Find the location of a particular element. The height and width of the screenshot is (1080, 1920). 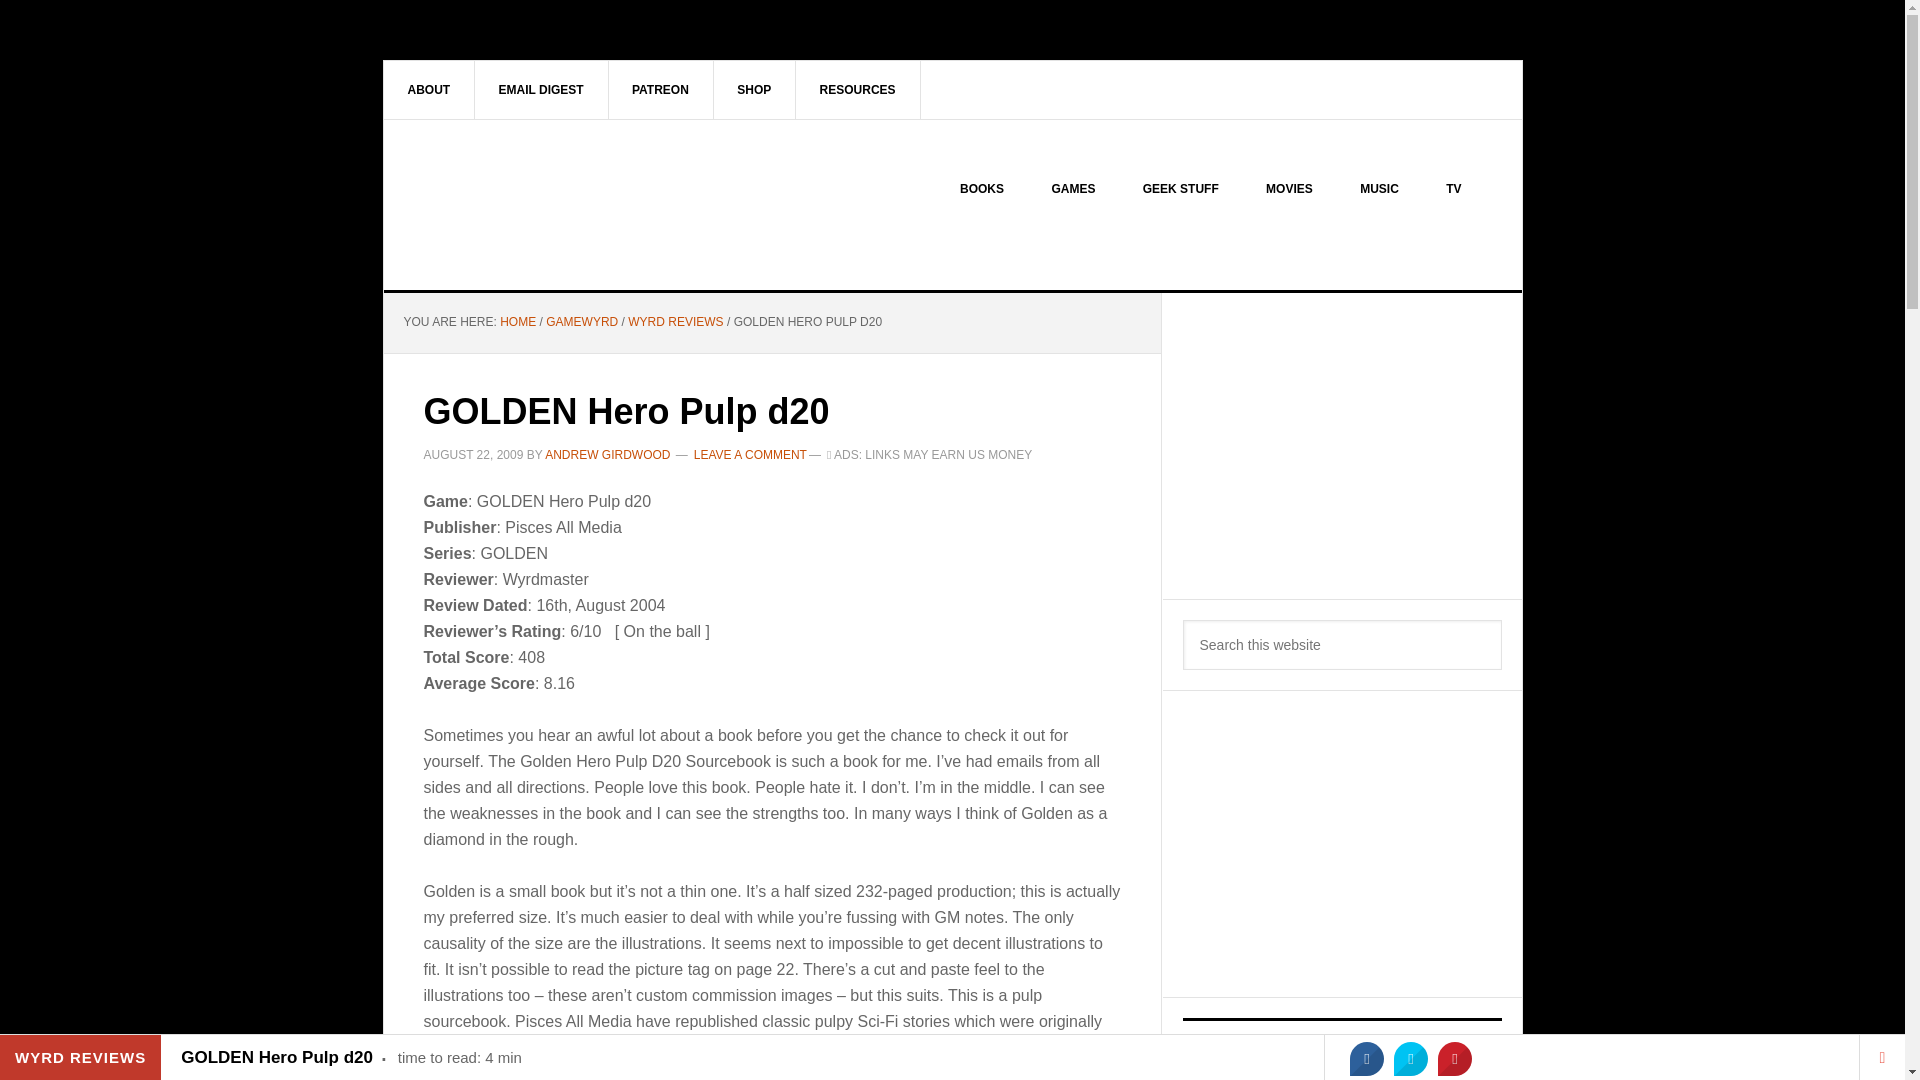

BOOKS is located at coordinates (982, 188).